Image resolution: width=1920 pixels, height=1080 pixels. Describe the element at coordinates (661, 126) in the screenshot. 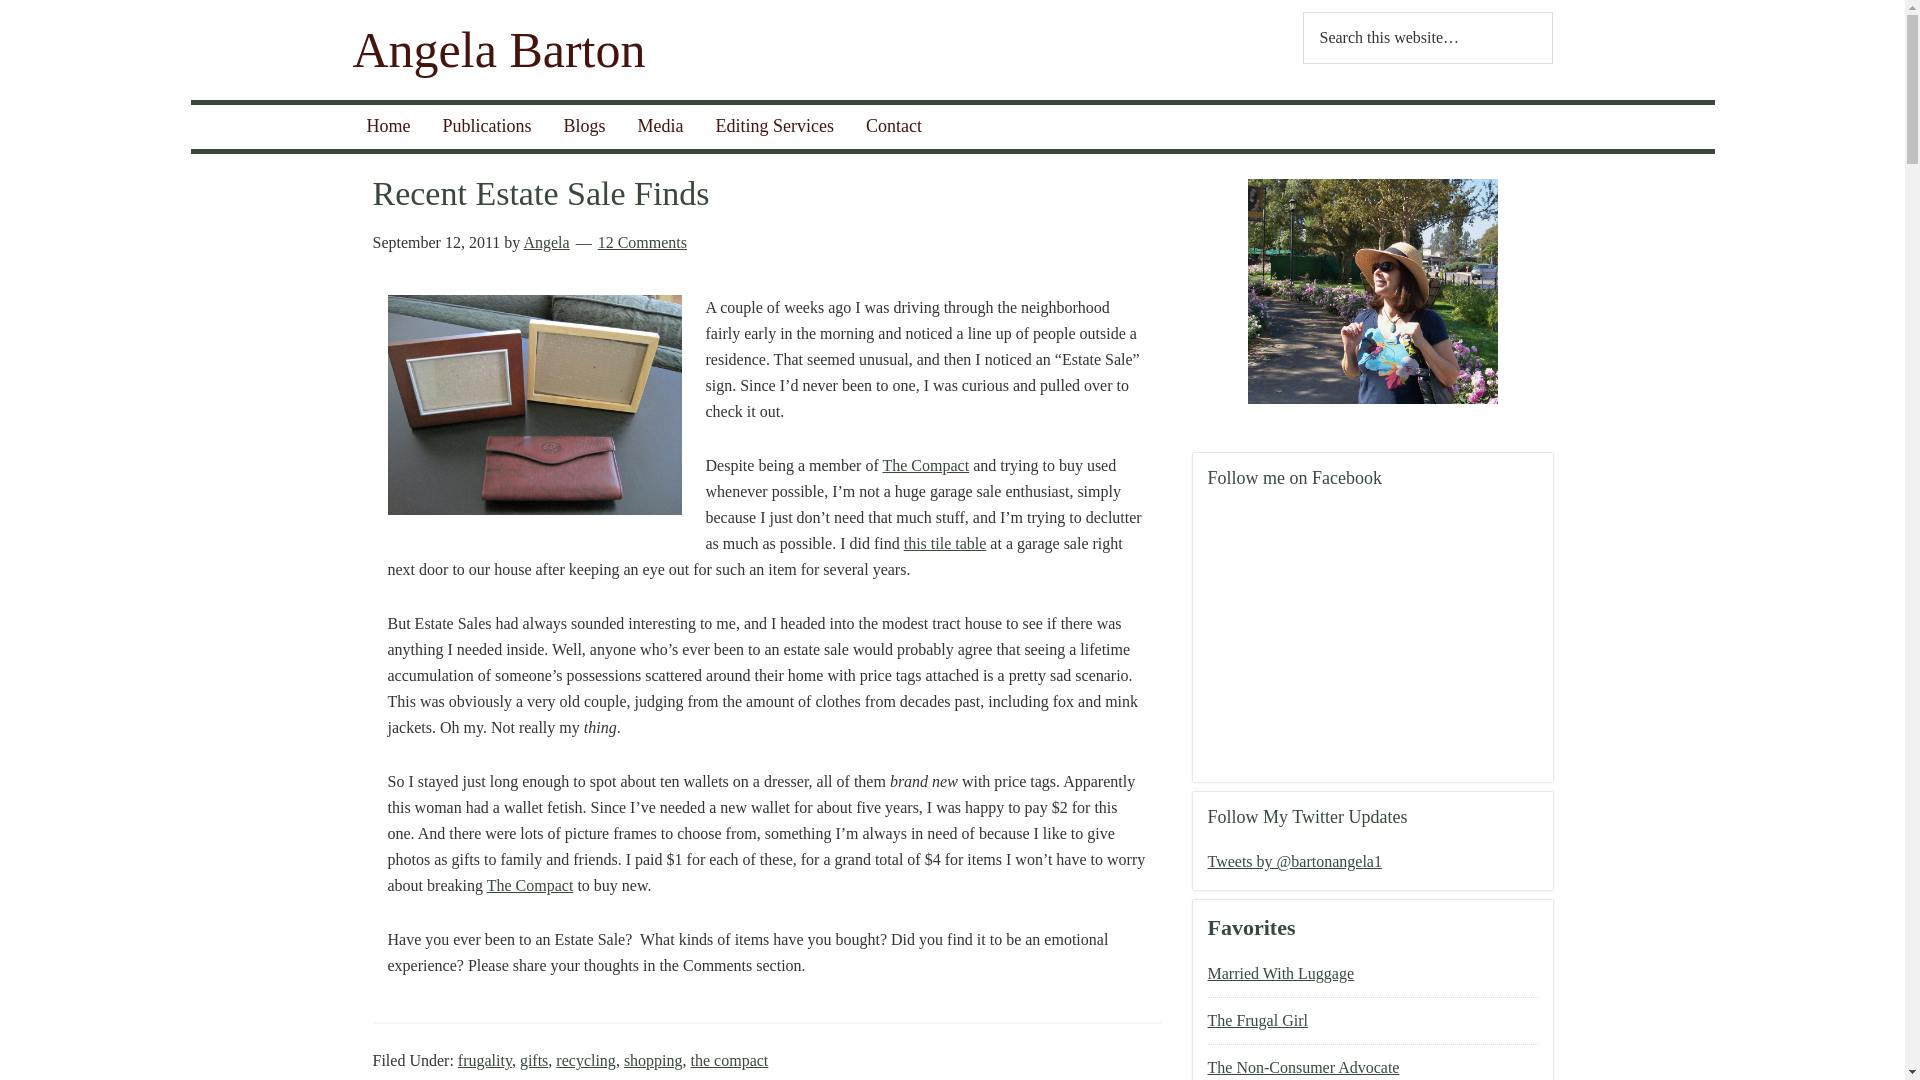

I see `Media` at that location.